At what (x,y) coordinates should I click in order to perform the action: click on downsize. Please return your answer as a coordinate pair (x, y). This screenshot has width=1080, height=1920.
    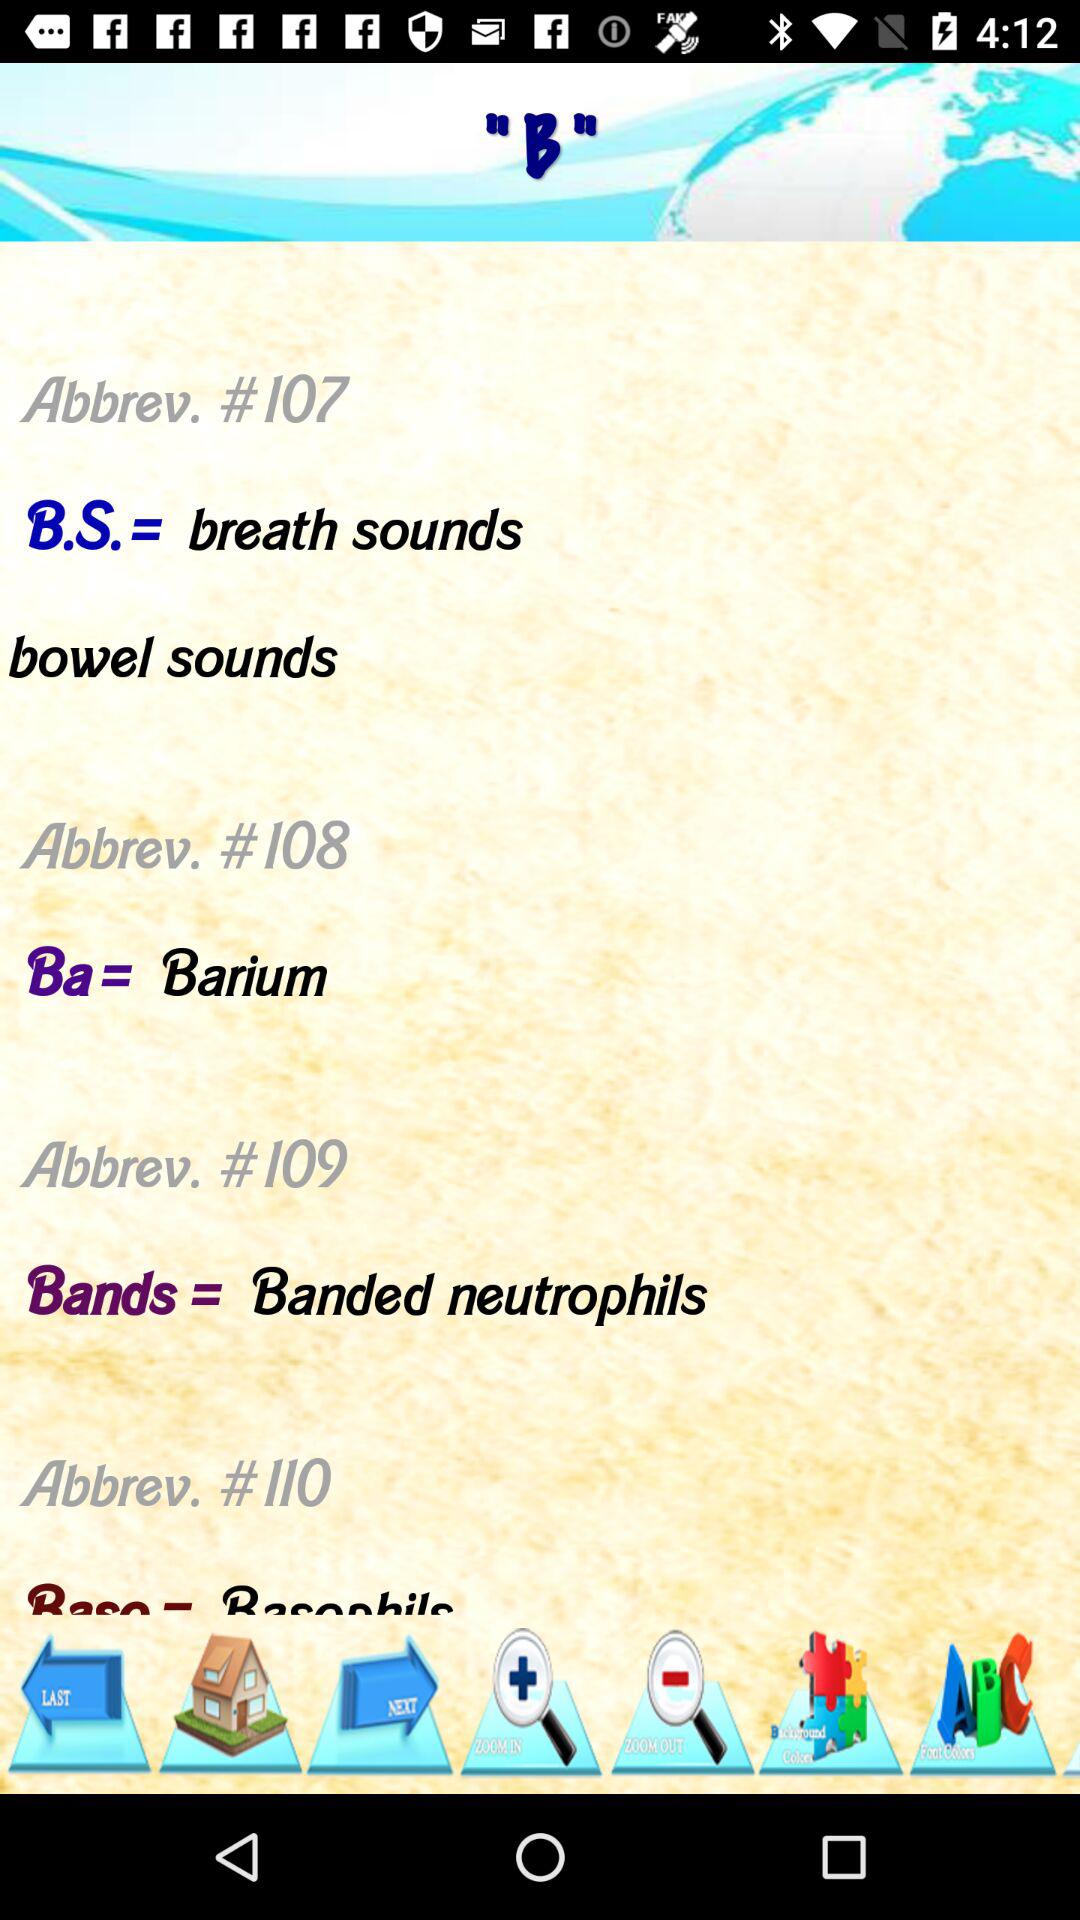
    Looking at the image, I should click on (681, 1704).